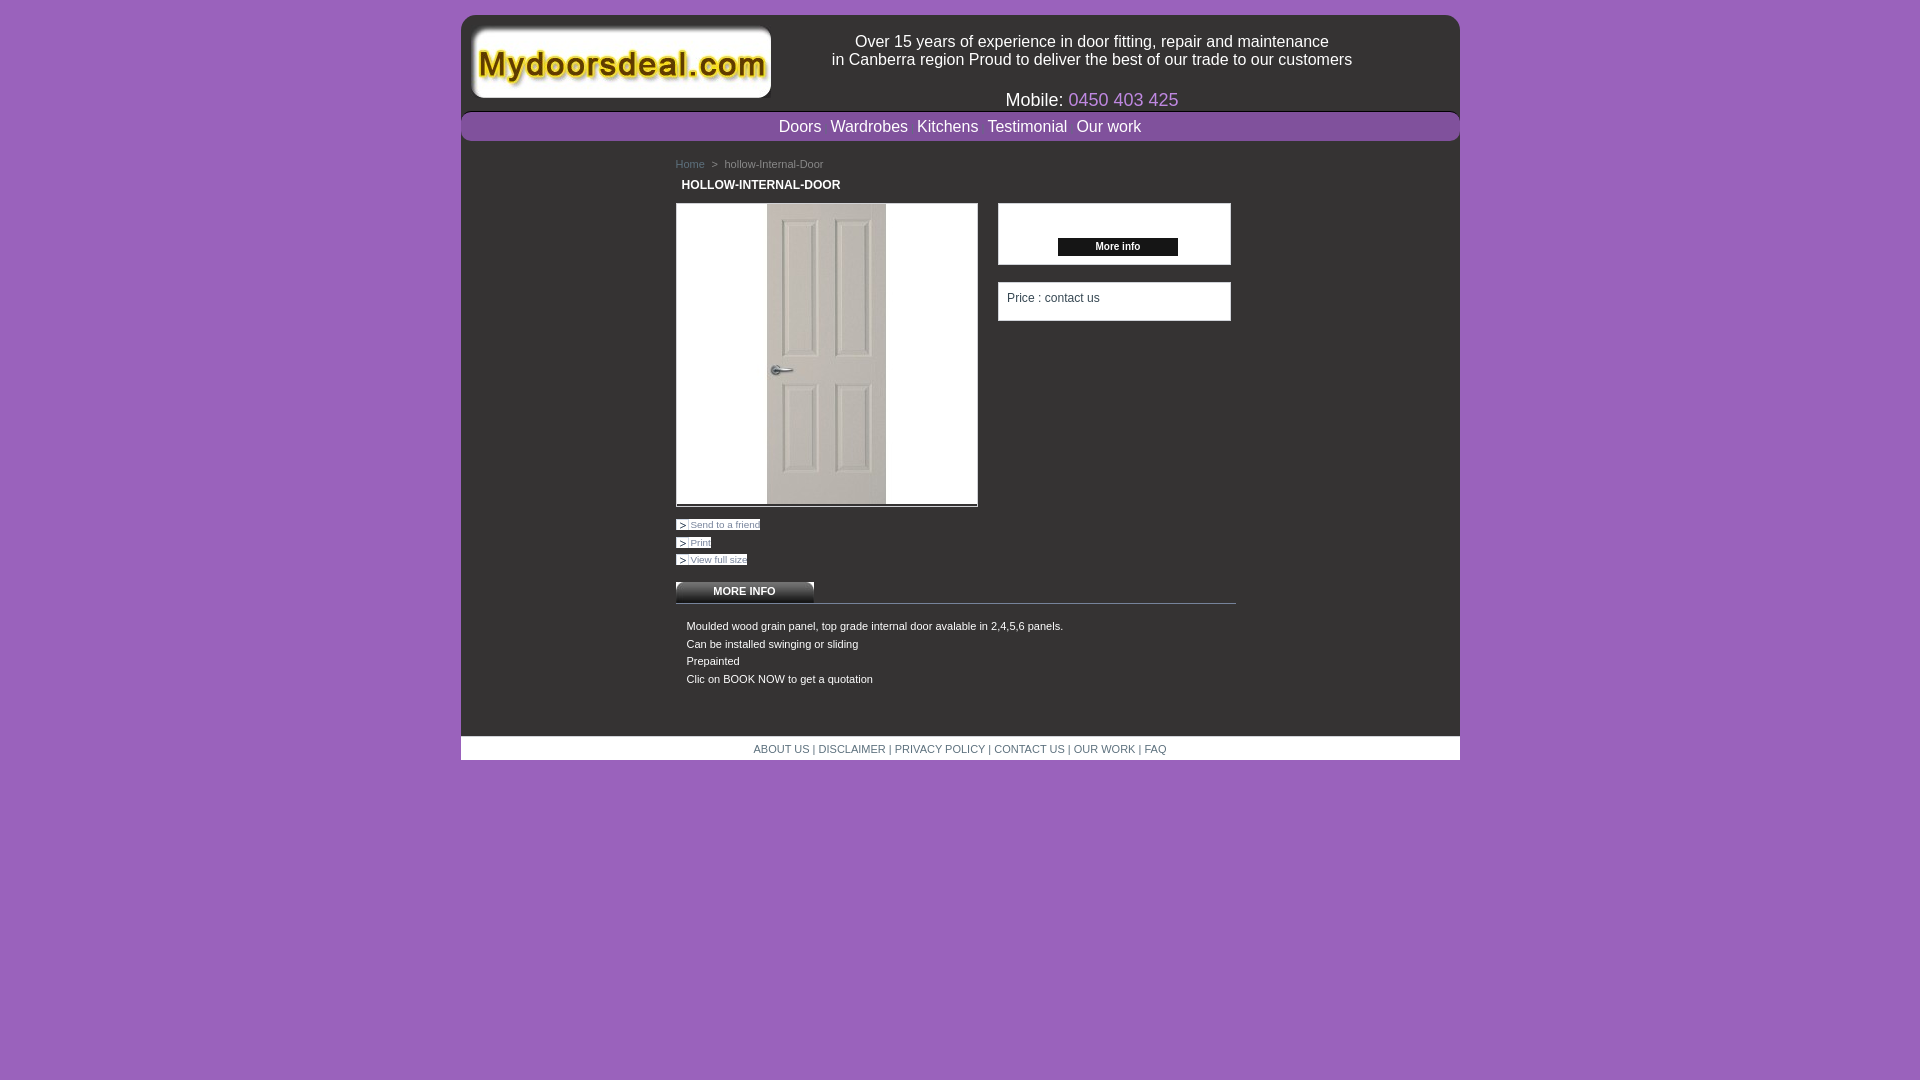  Describe the element at coordinates (1030, 749) in the screenshot. I see `CONTACT US` at that location.